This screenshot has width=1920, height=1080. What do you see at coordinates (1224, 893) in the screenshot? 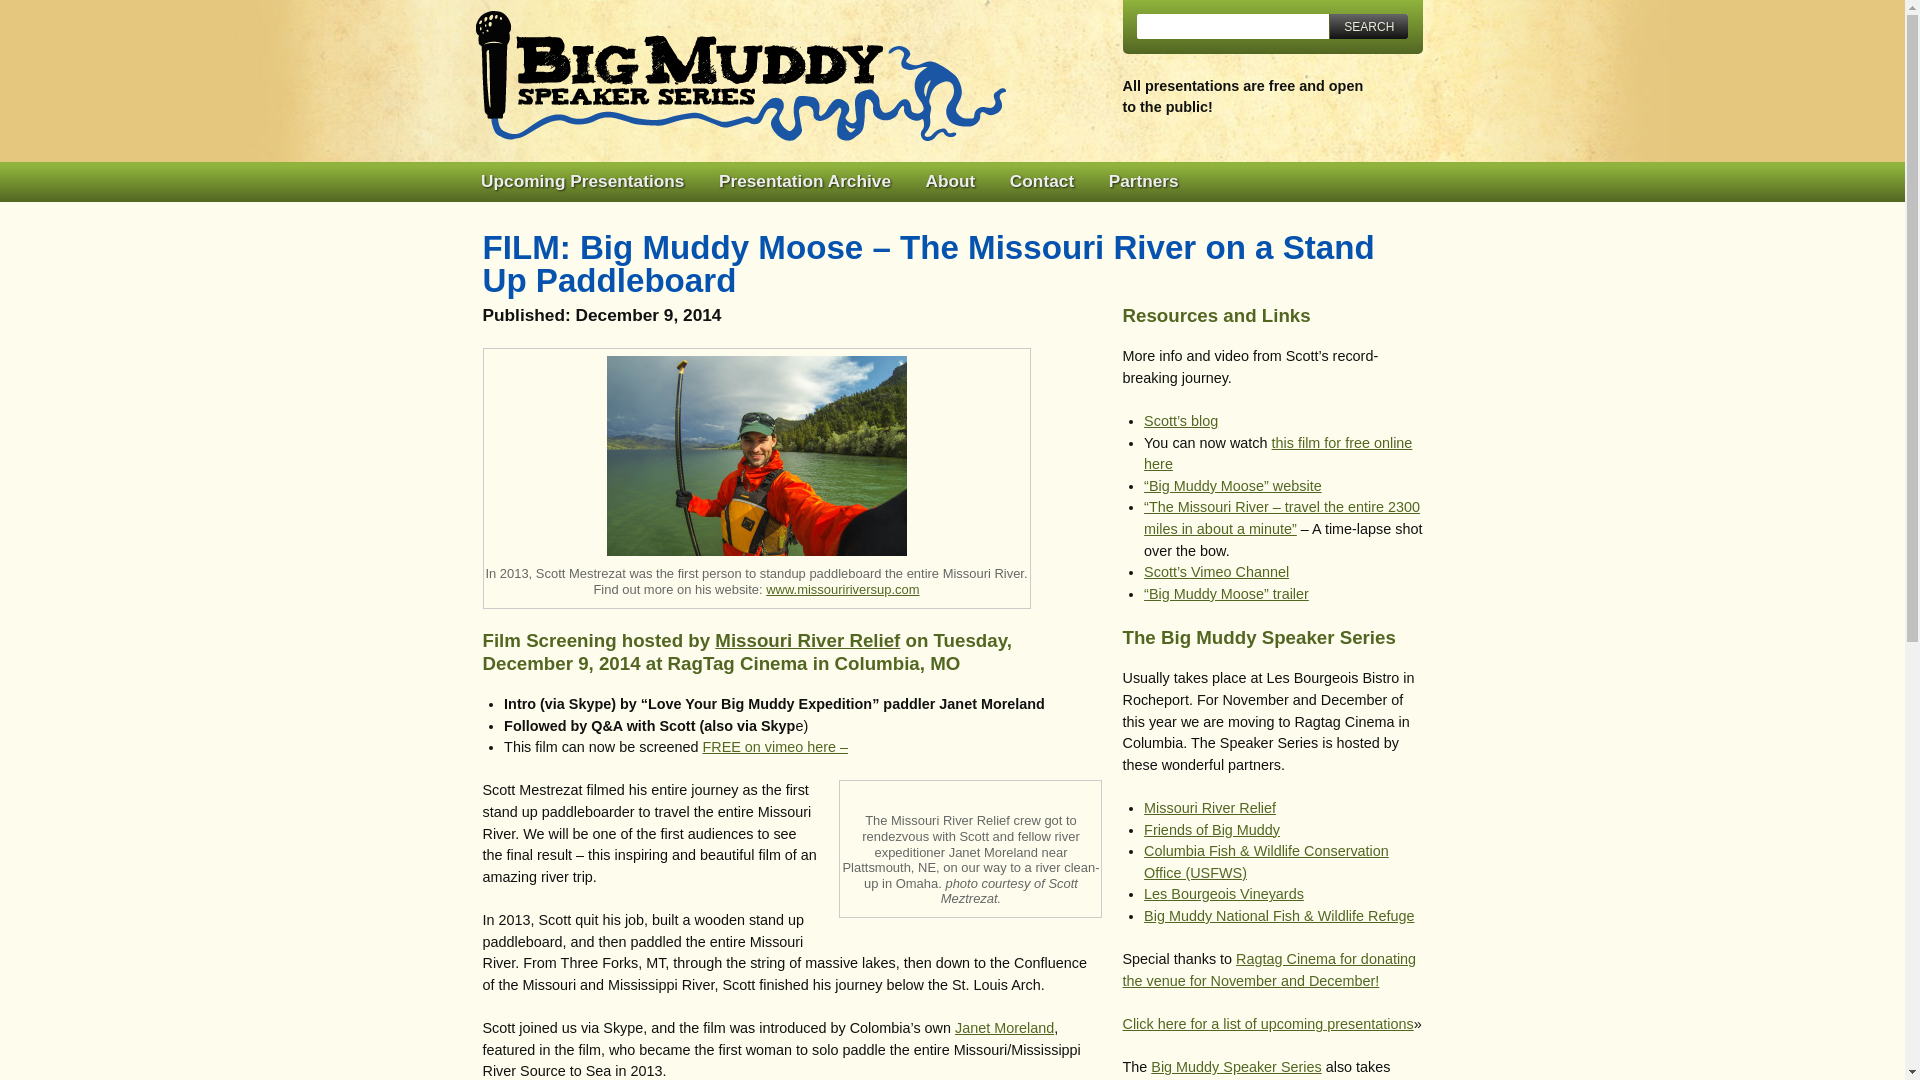
I see `Les Bourgeois Vineyards` at bounding box center [1224, 893].